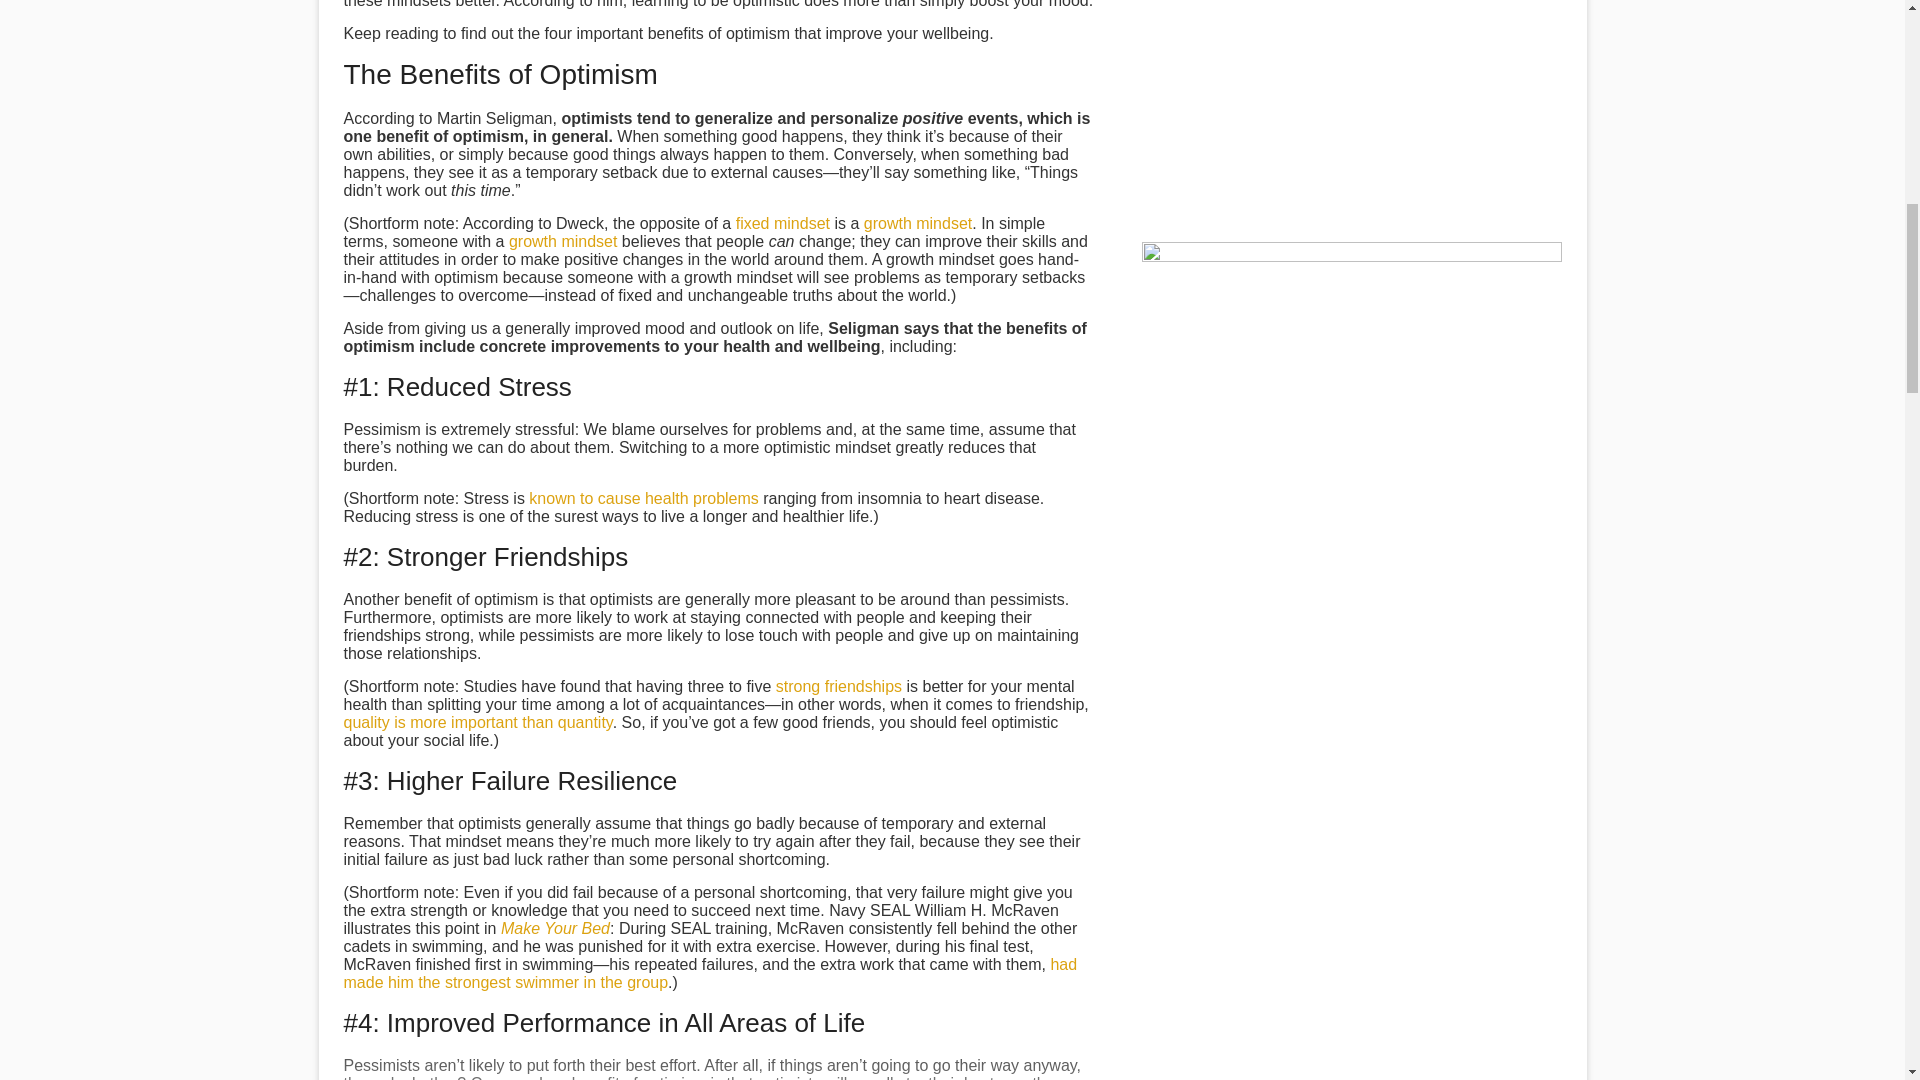  What do you see at coordinates (710, 973) in the screenshot?
I see `had made him the strongest swimmer in the group` at bounding box center [710, 973].